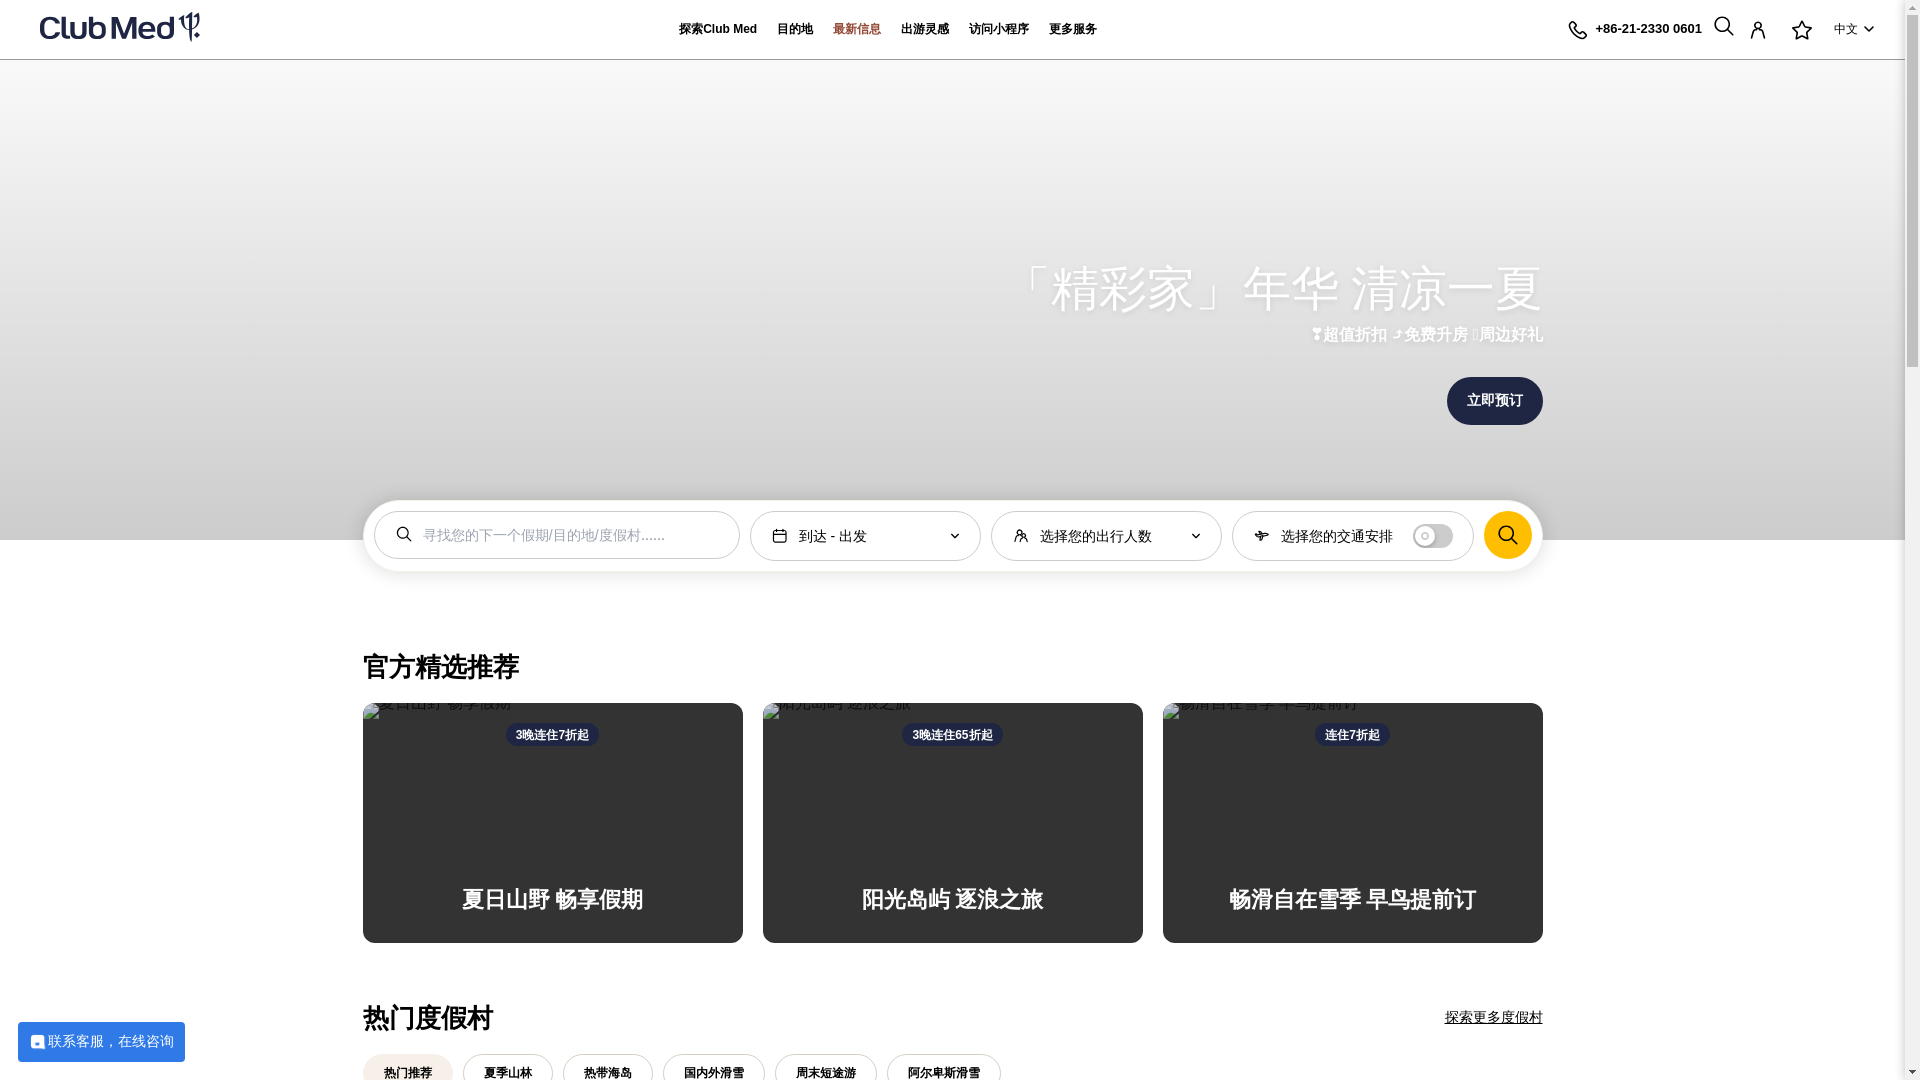  I want to click on Club Med Homepage, so click(120, 30).